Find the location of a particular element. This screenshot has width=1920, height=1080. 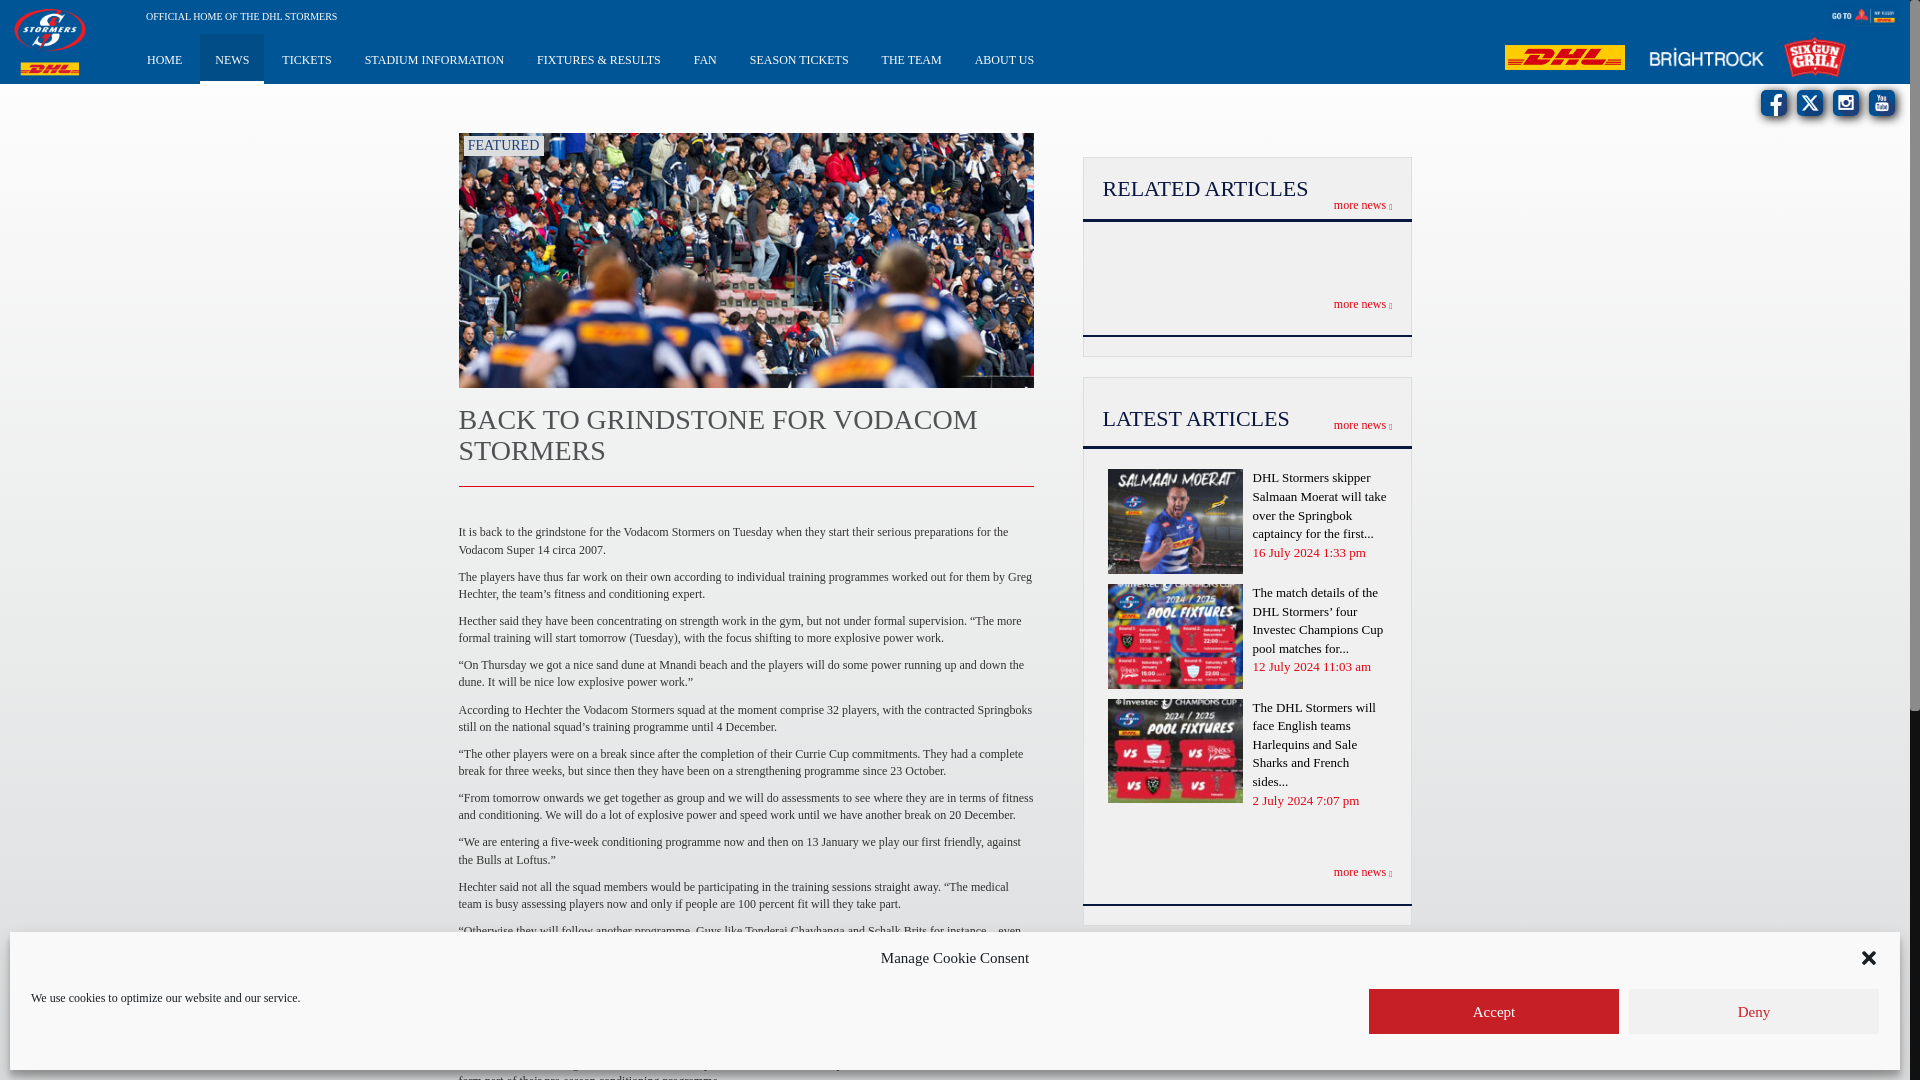

THE TEAM is located at coordinates (912, 58).